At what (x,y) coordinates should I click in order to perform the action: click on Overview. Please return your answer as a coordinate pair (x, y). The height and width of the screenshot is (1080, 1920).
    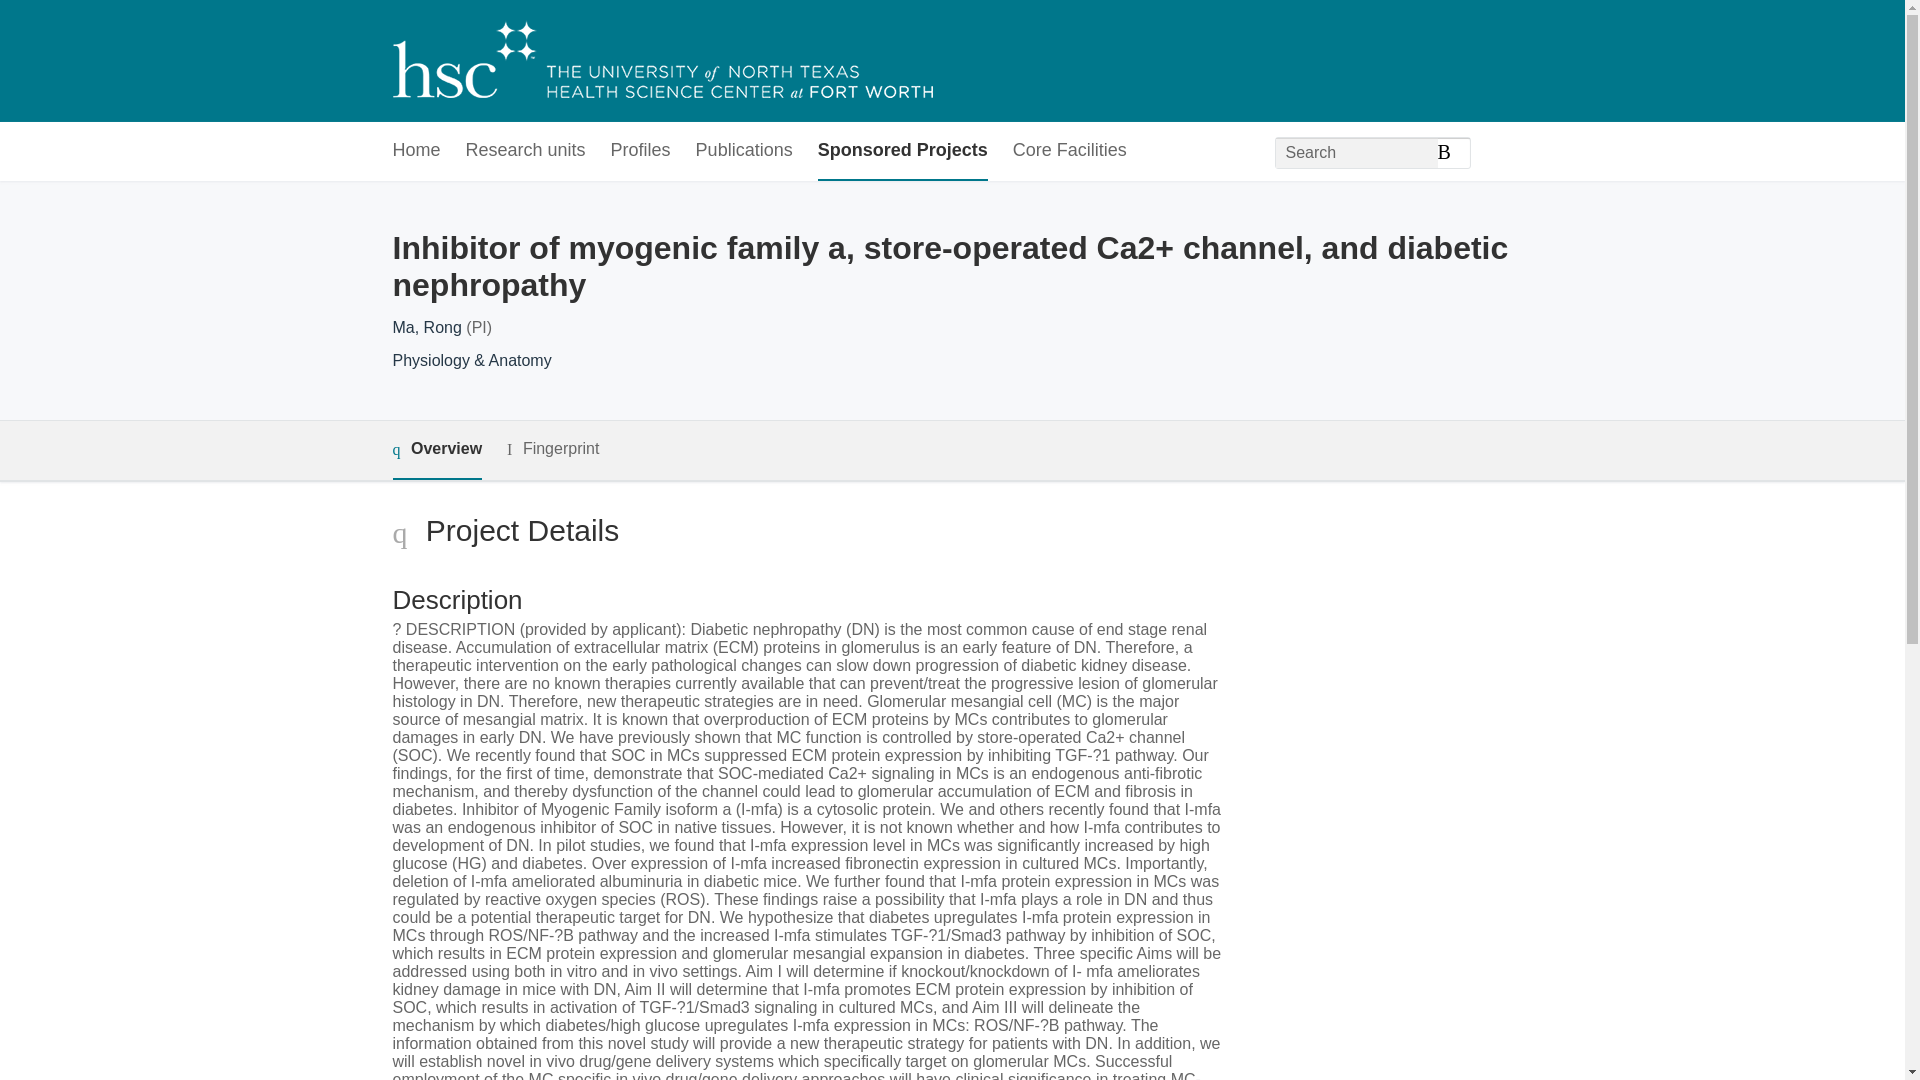
    Looking at the image, I should click on (436, 450).